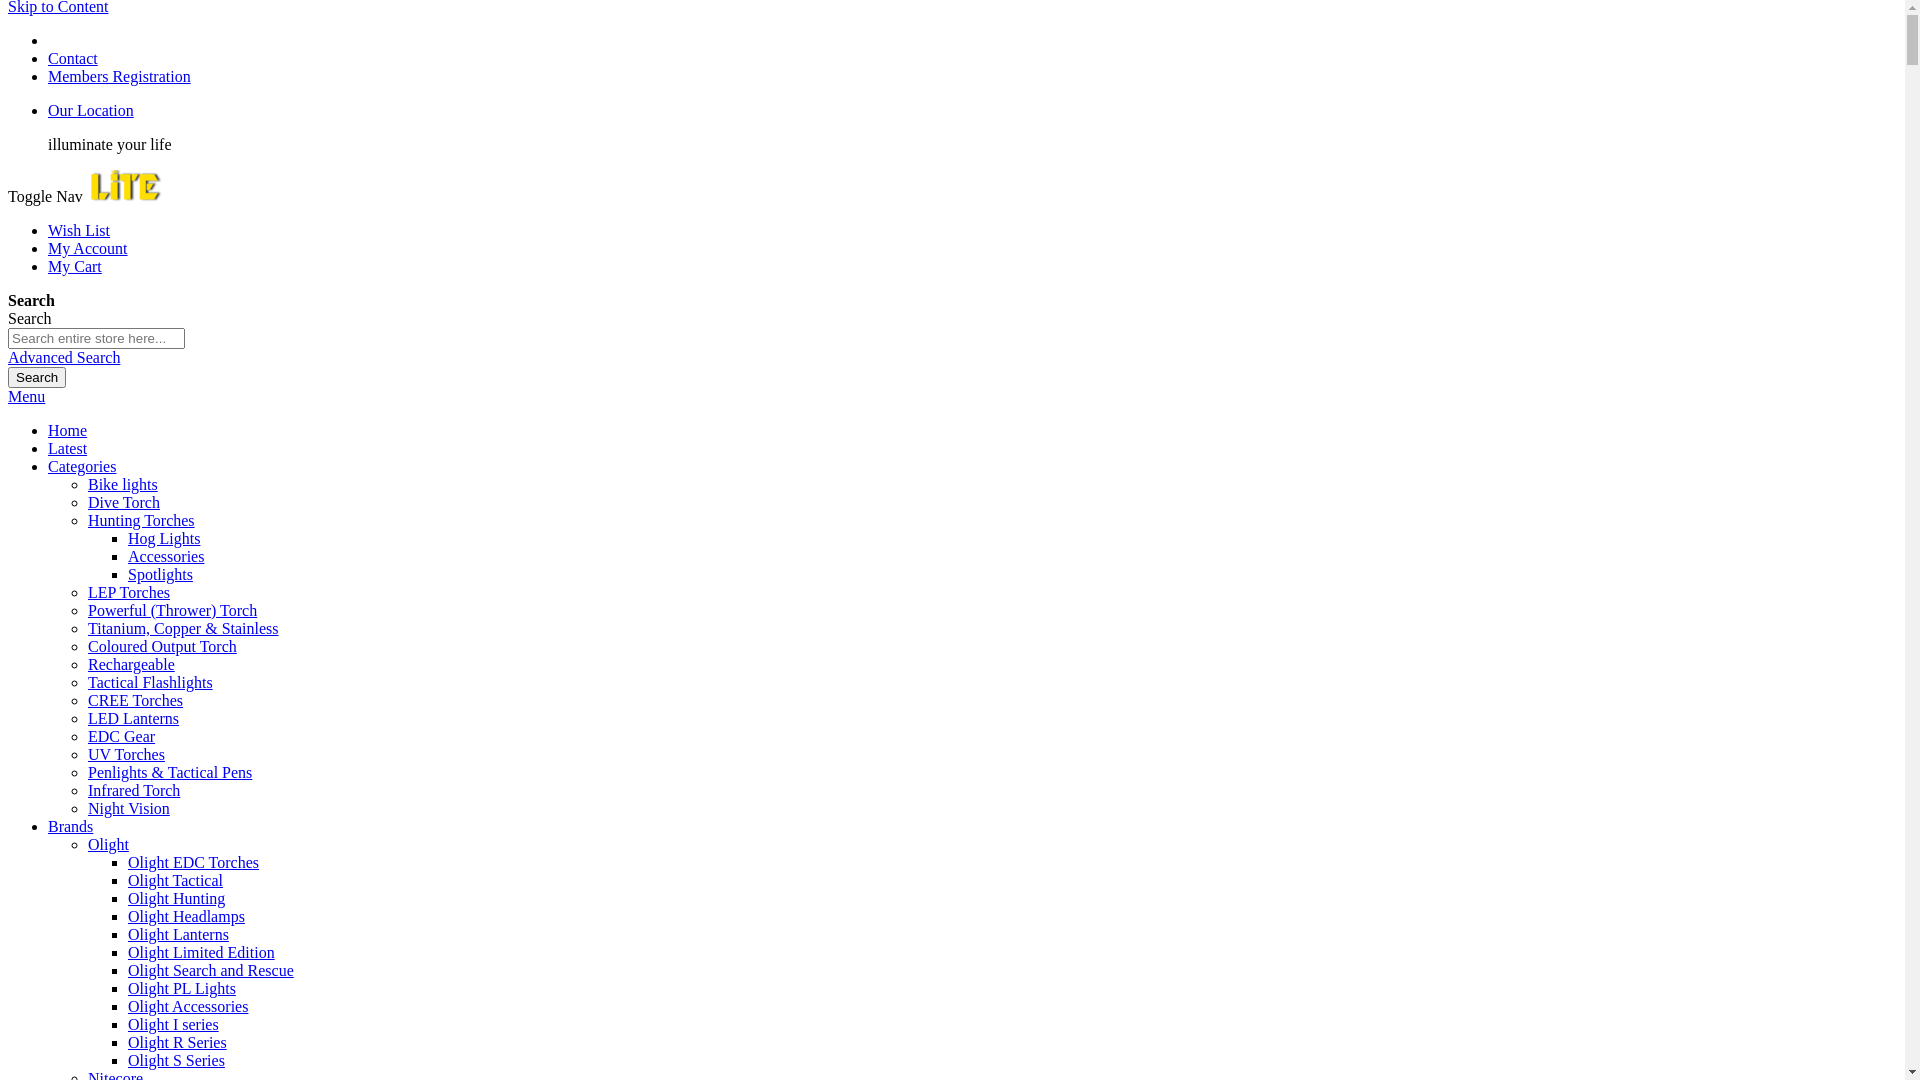  Describe the element at coordinates (178, 934) in the screenshot. I see `Olight Lanterns` at that location.